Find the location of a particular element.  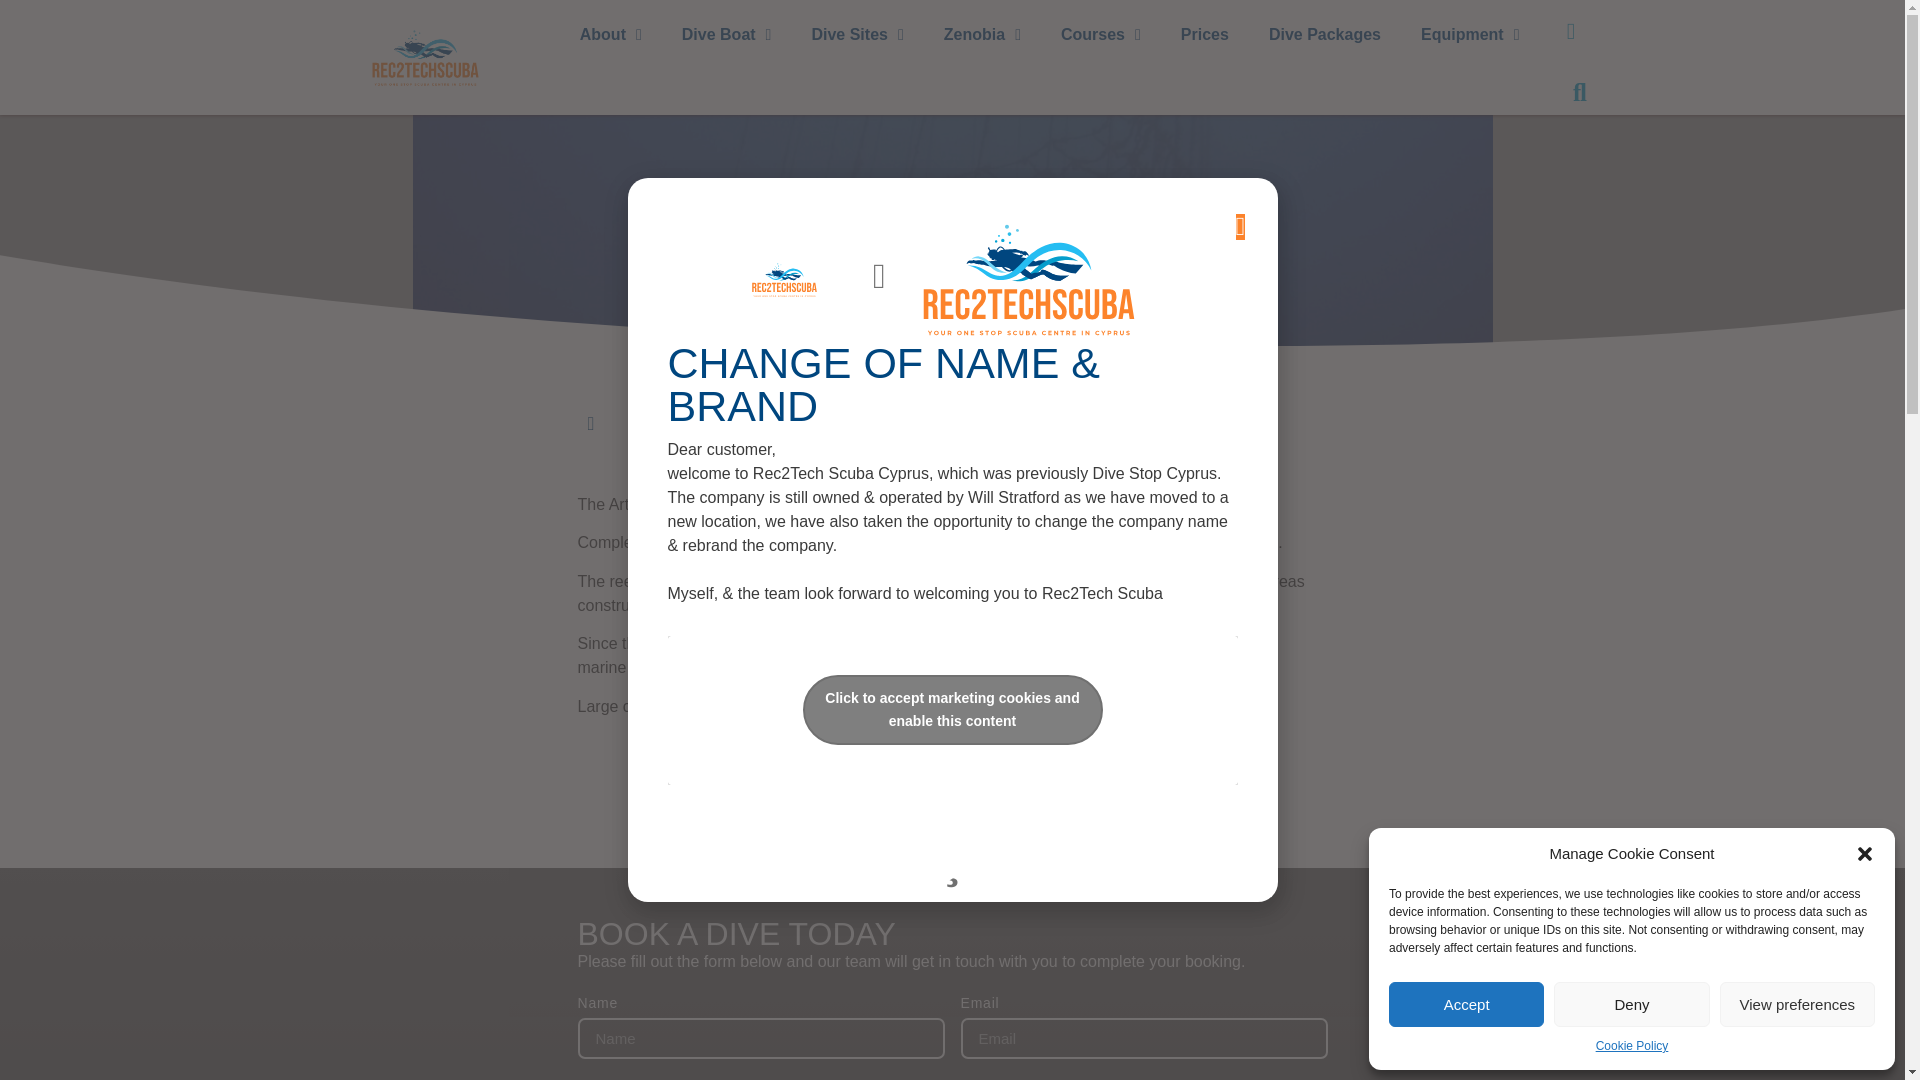

Prices is located at coordinates (1205, 35).